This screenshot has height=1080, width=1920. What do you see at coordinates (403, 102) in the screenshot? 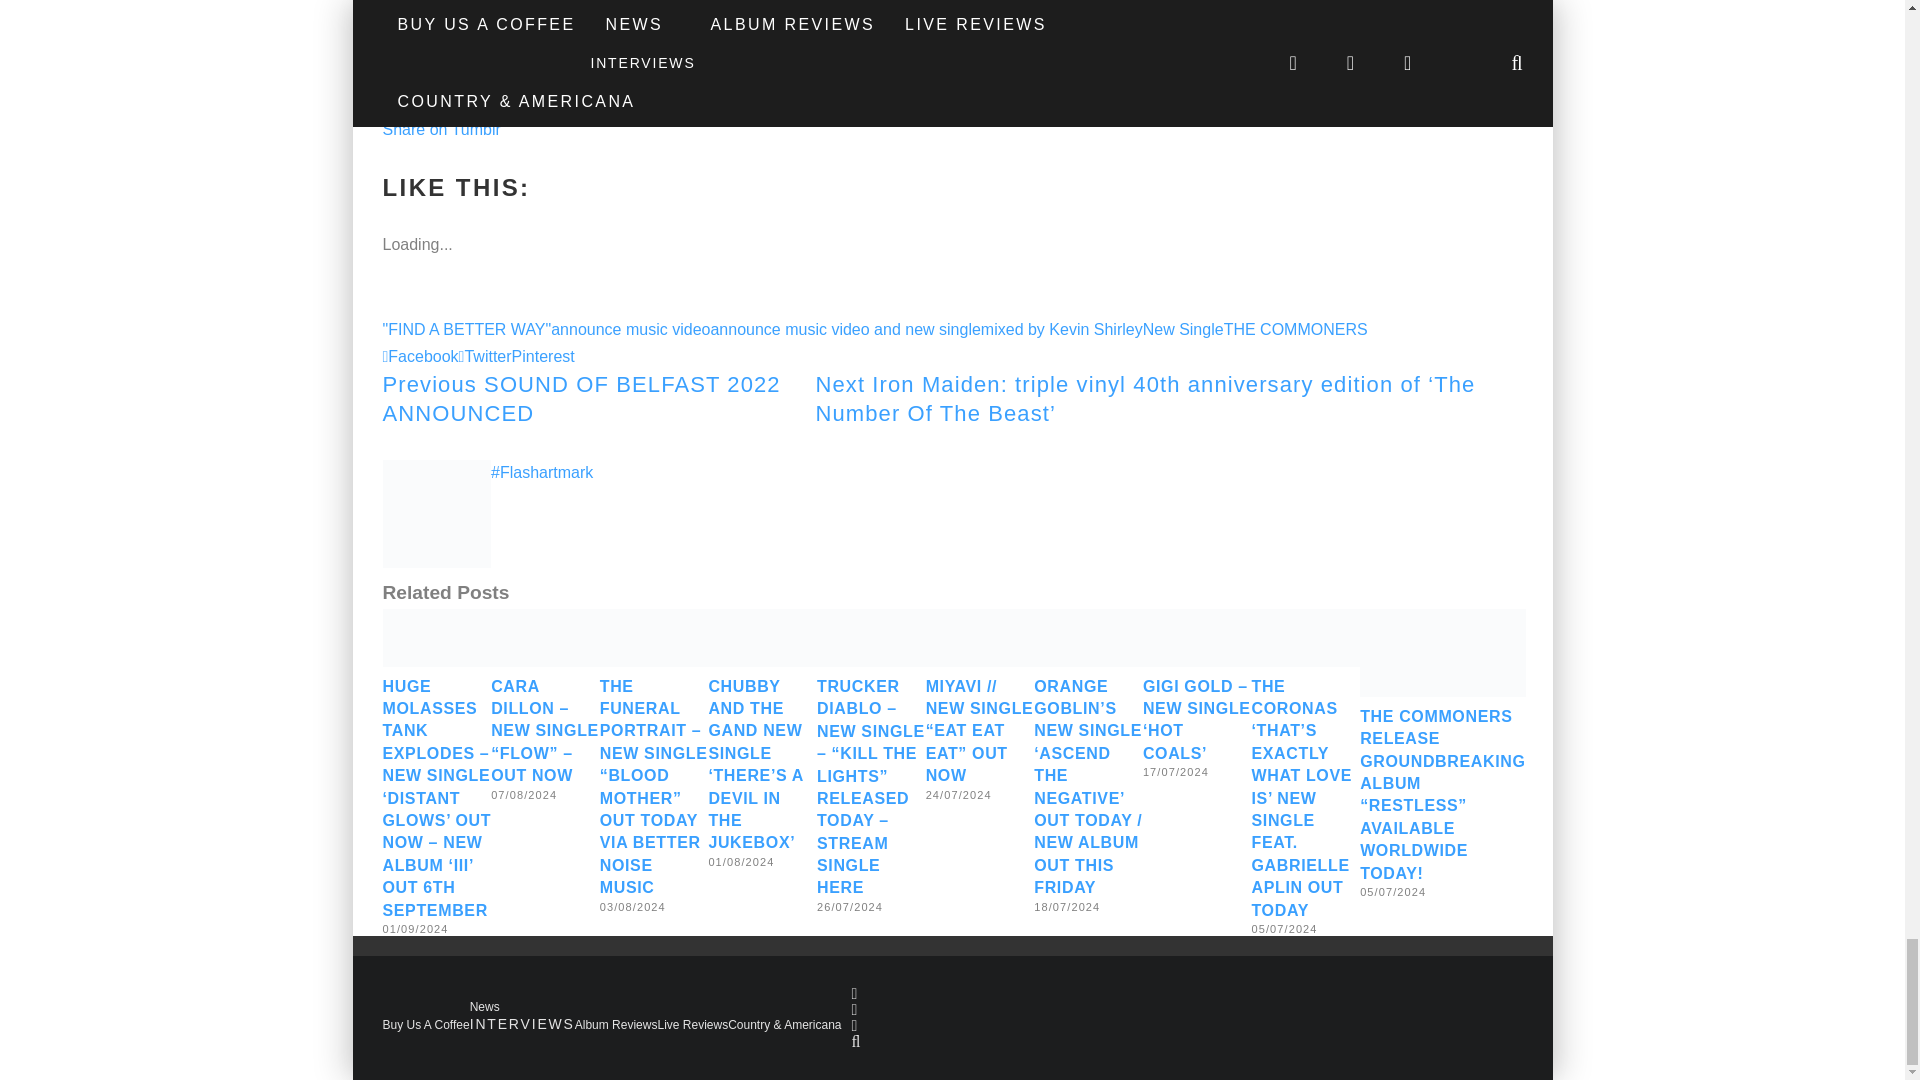
I see `Tweet` at bounding box center [403, 102].